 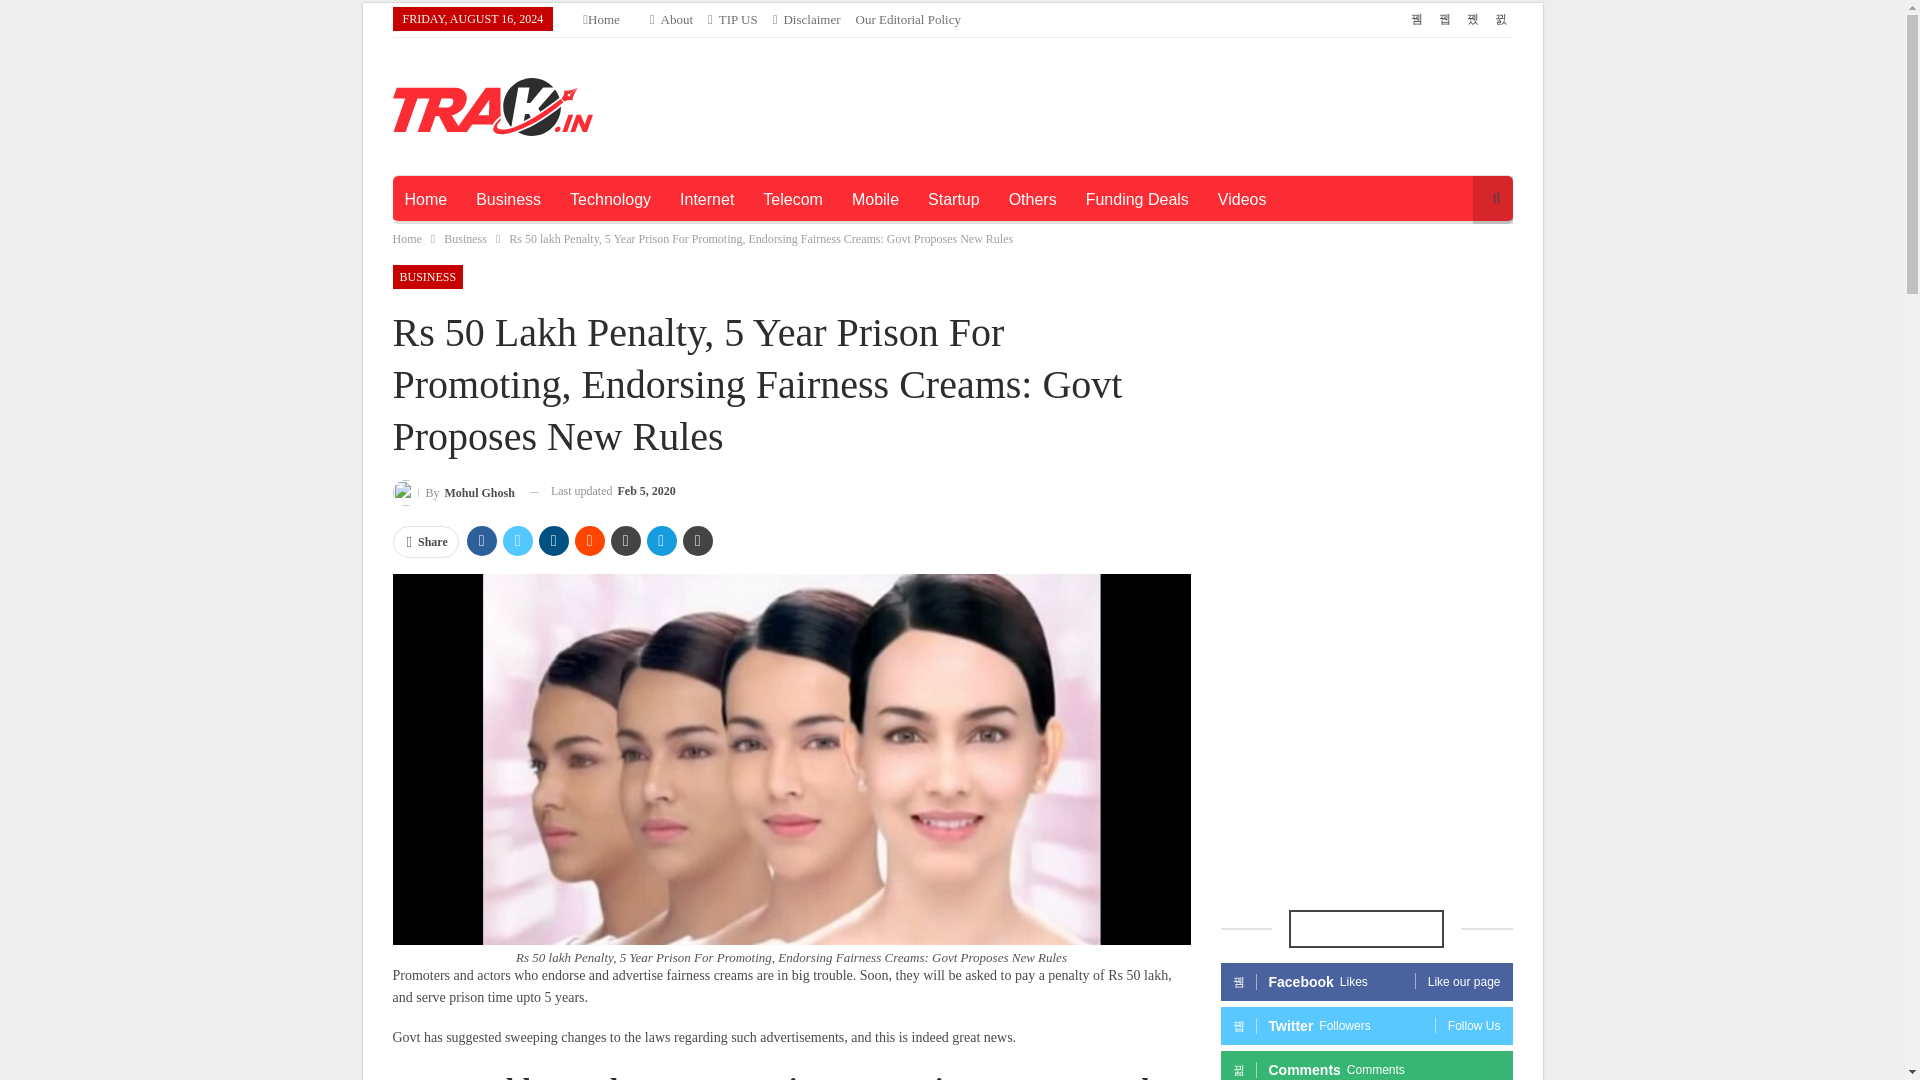 What do you see at coordinates (602, 19) in the screenshot?
I see `Home` at bounding box center [602, 19].